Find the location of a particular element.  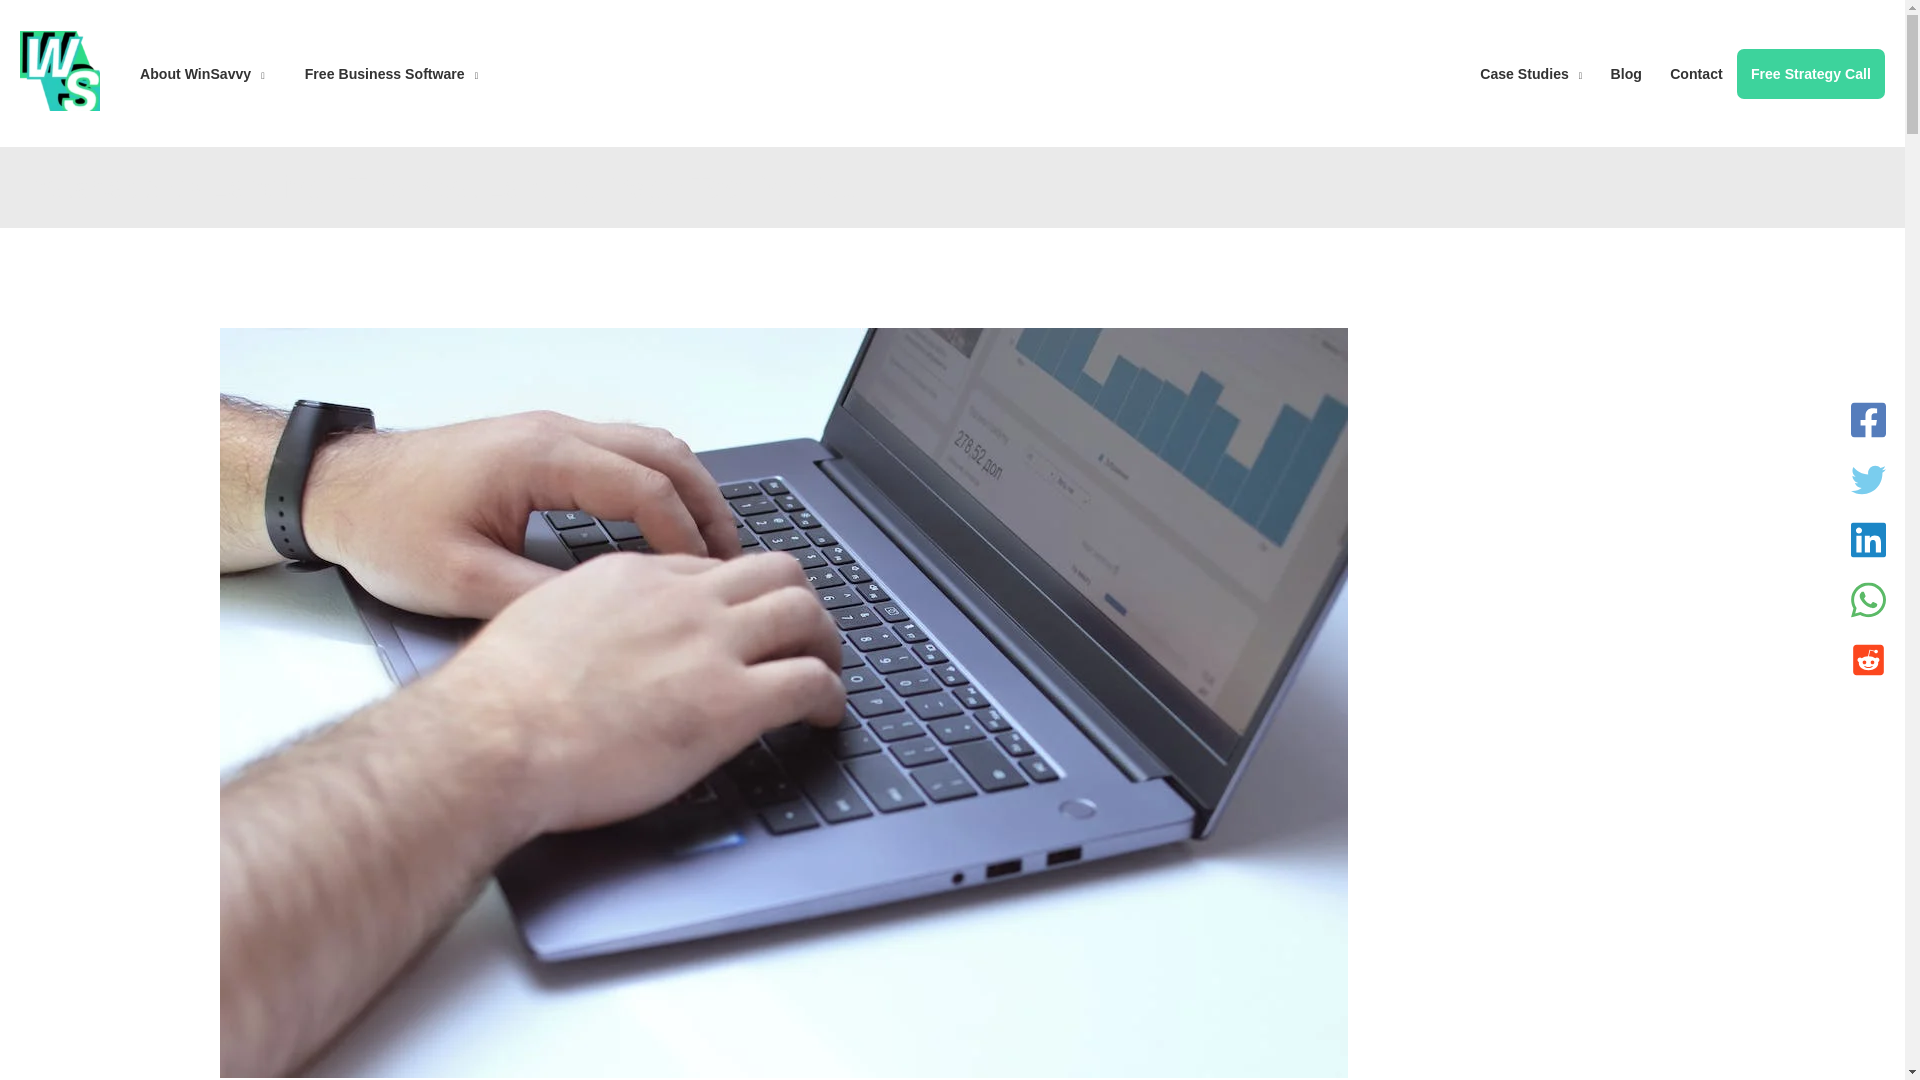

Case Studies is located at coordinates (1530, 72).